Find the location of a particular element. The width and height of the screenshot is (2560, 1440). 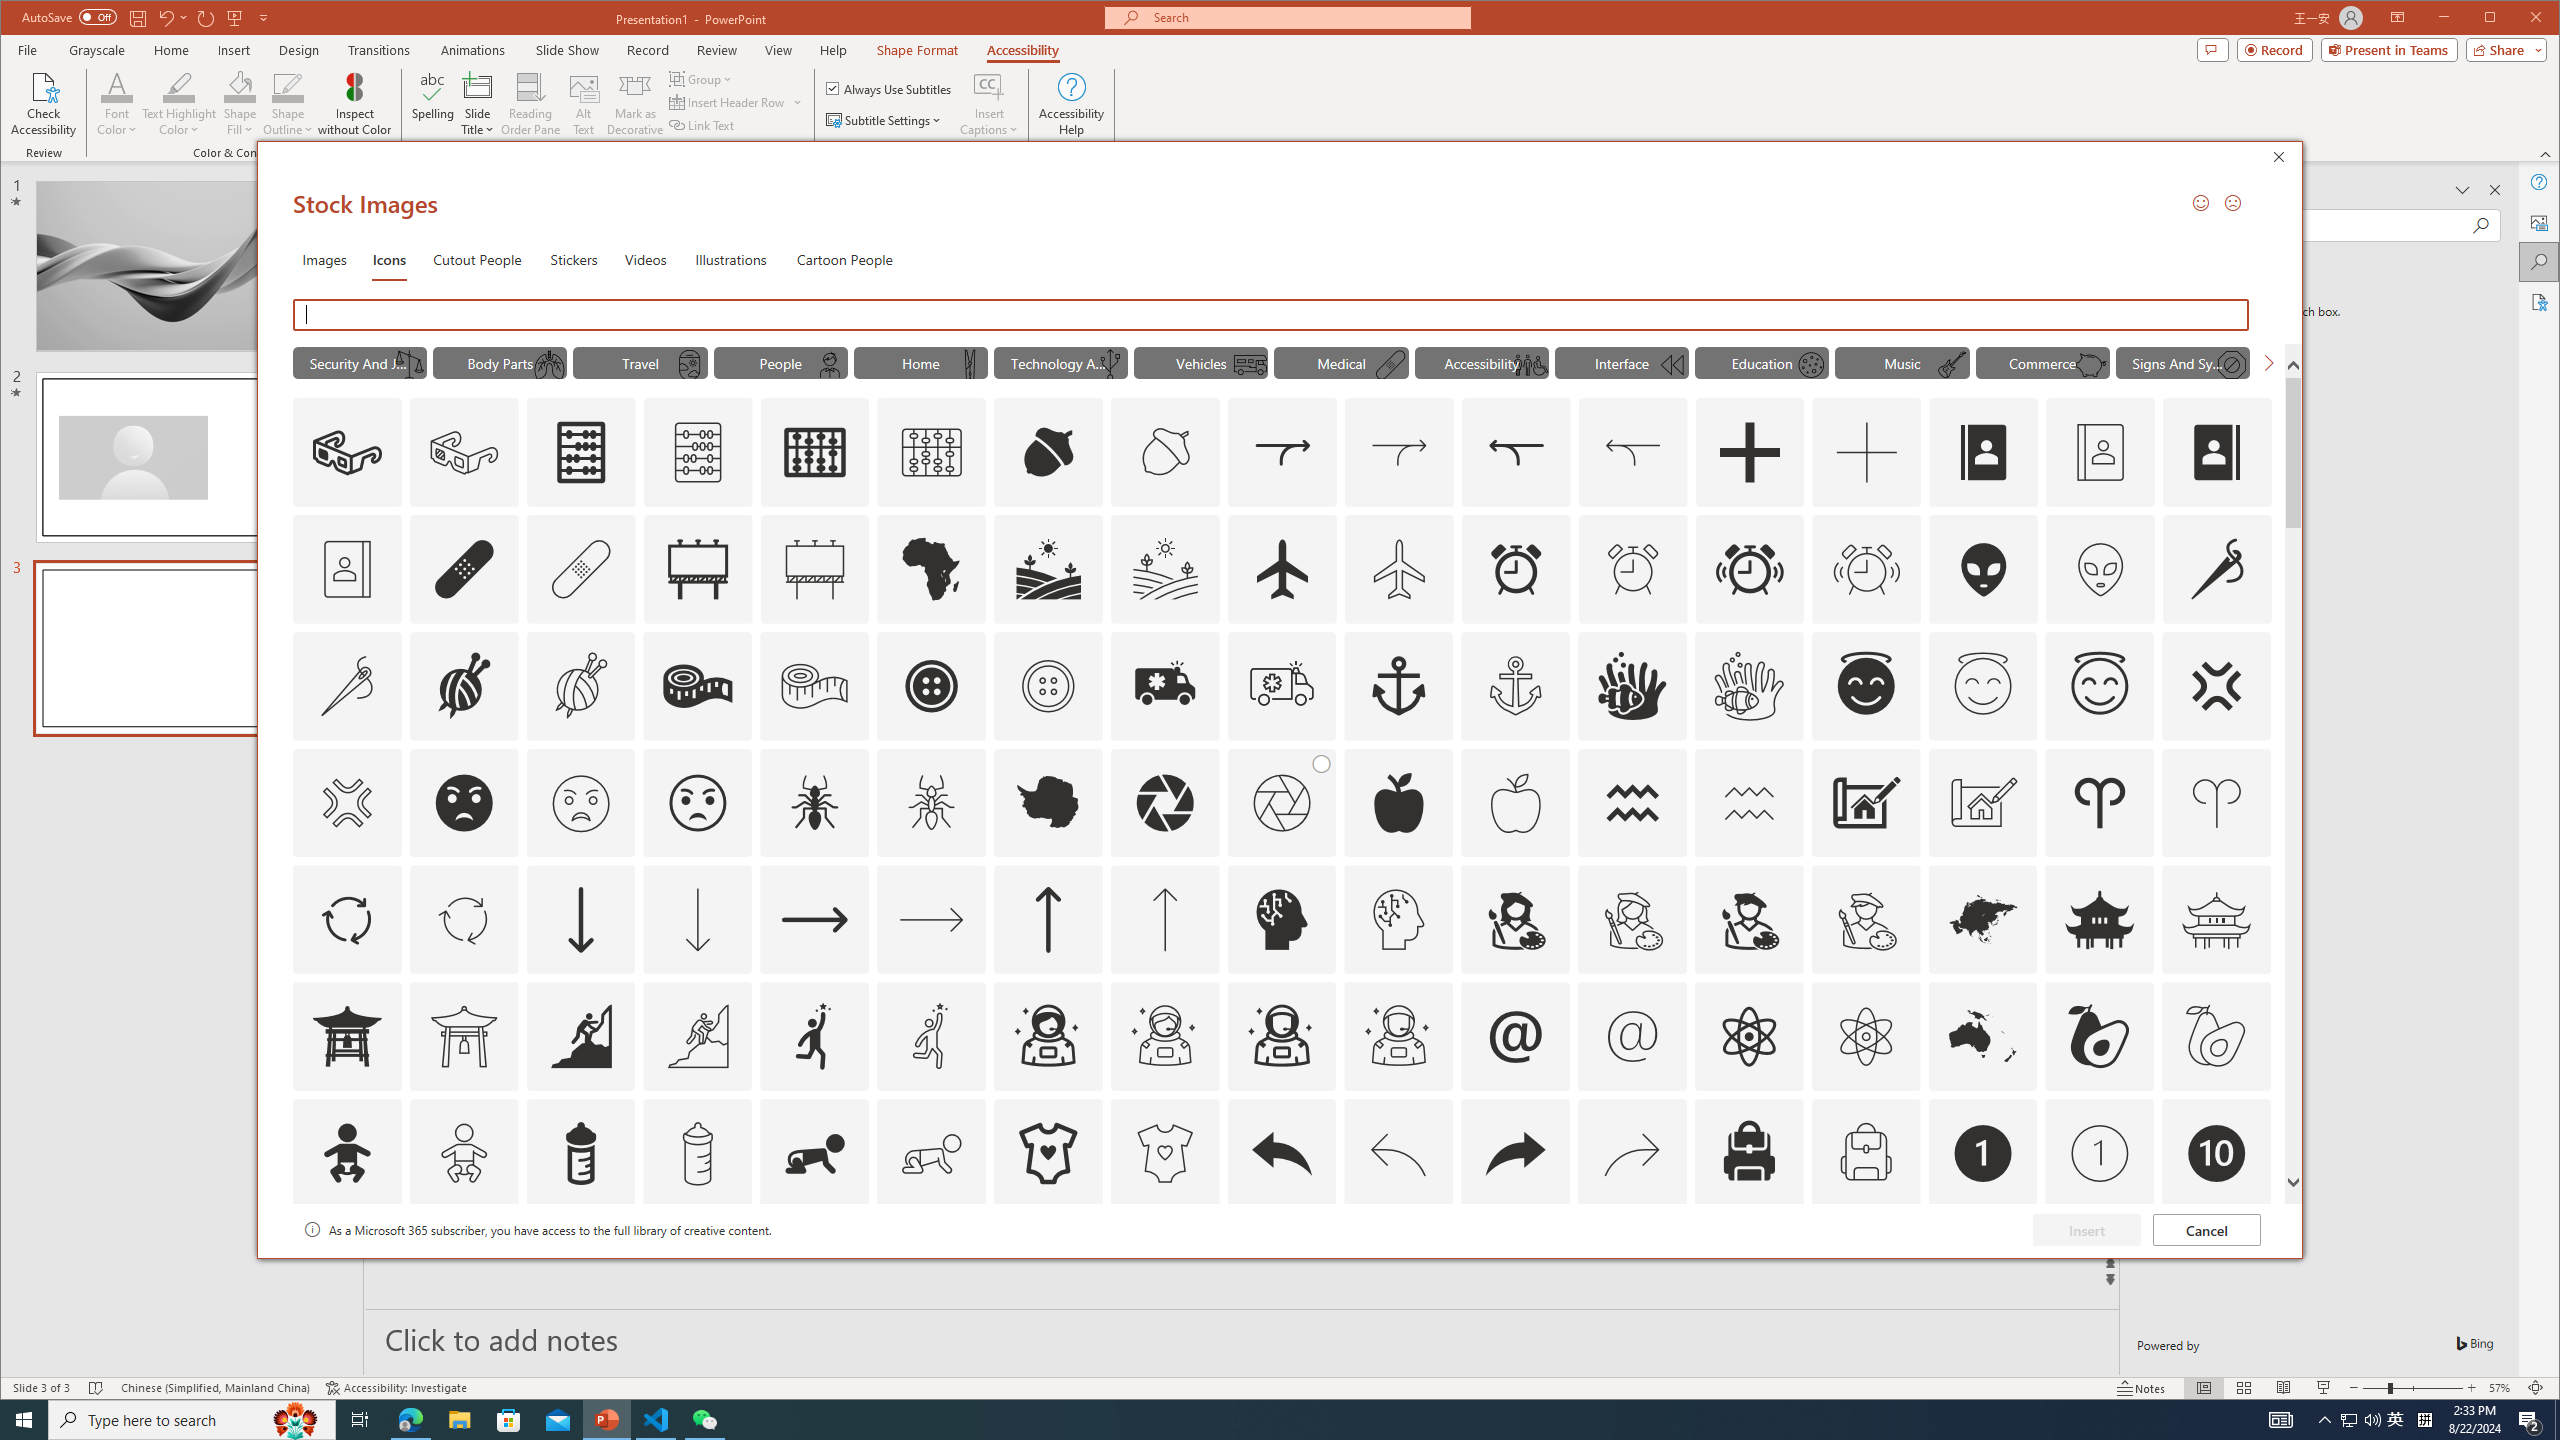

Shape Fill is located at coordinates (240, 104).